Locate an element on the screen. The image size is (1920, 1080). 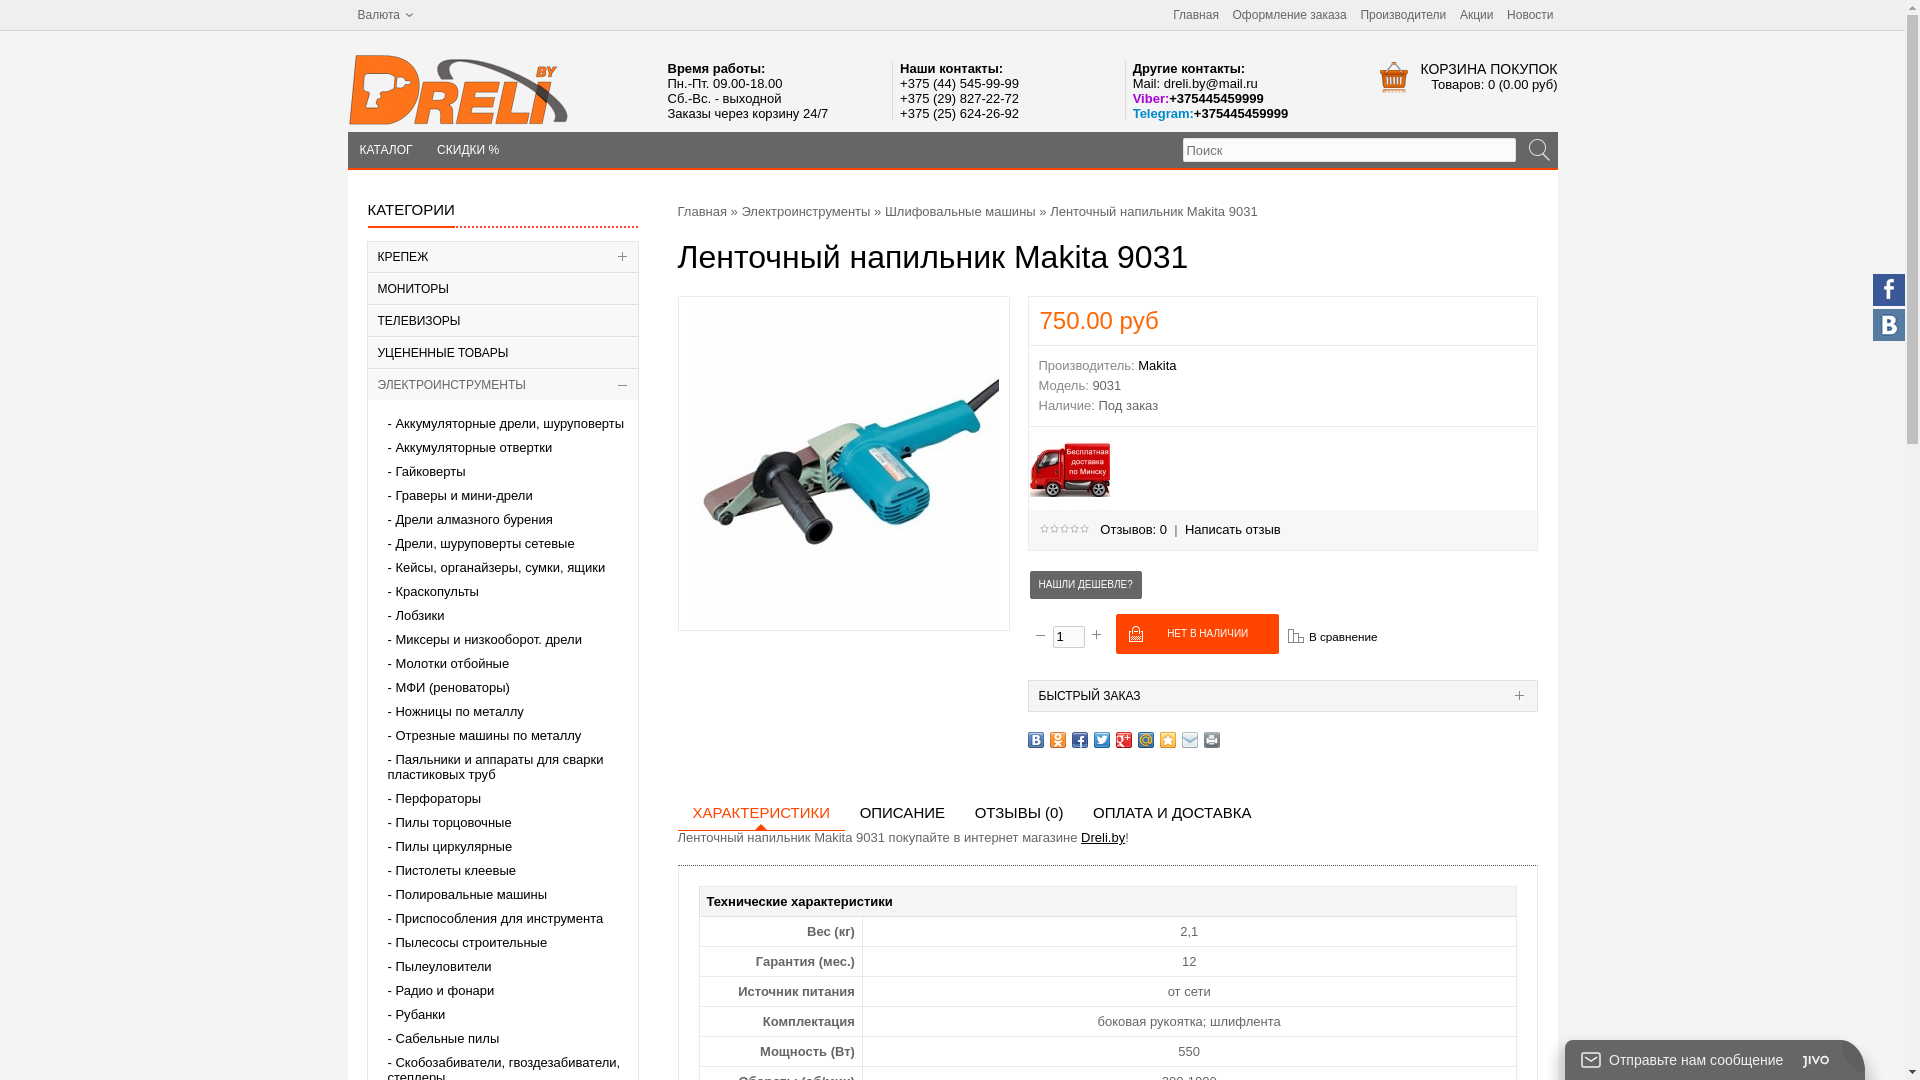
Viber:+375445459999 is located at coordinates (1198, 98).